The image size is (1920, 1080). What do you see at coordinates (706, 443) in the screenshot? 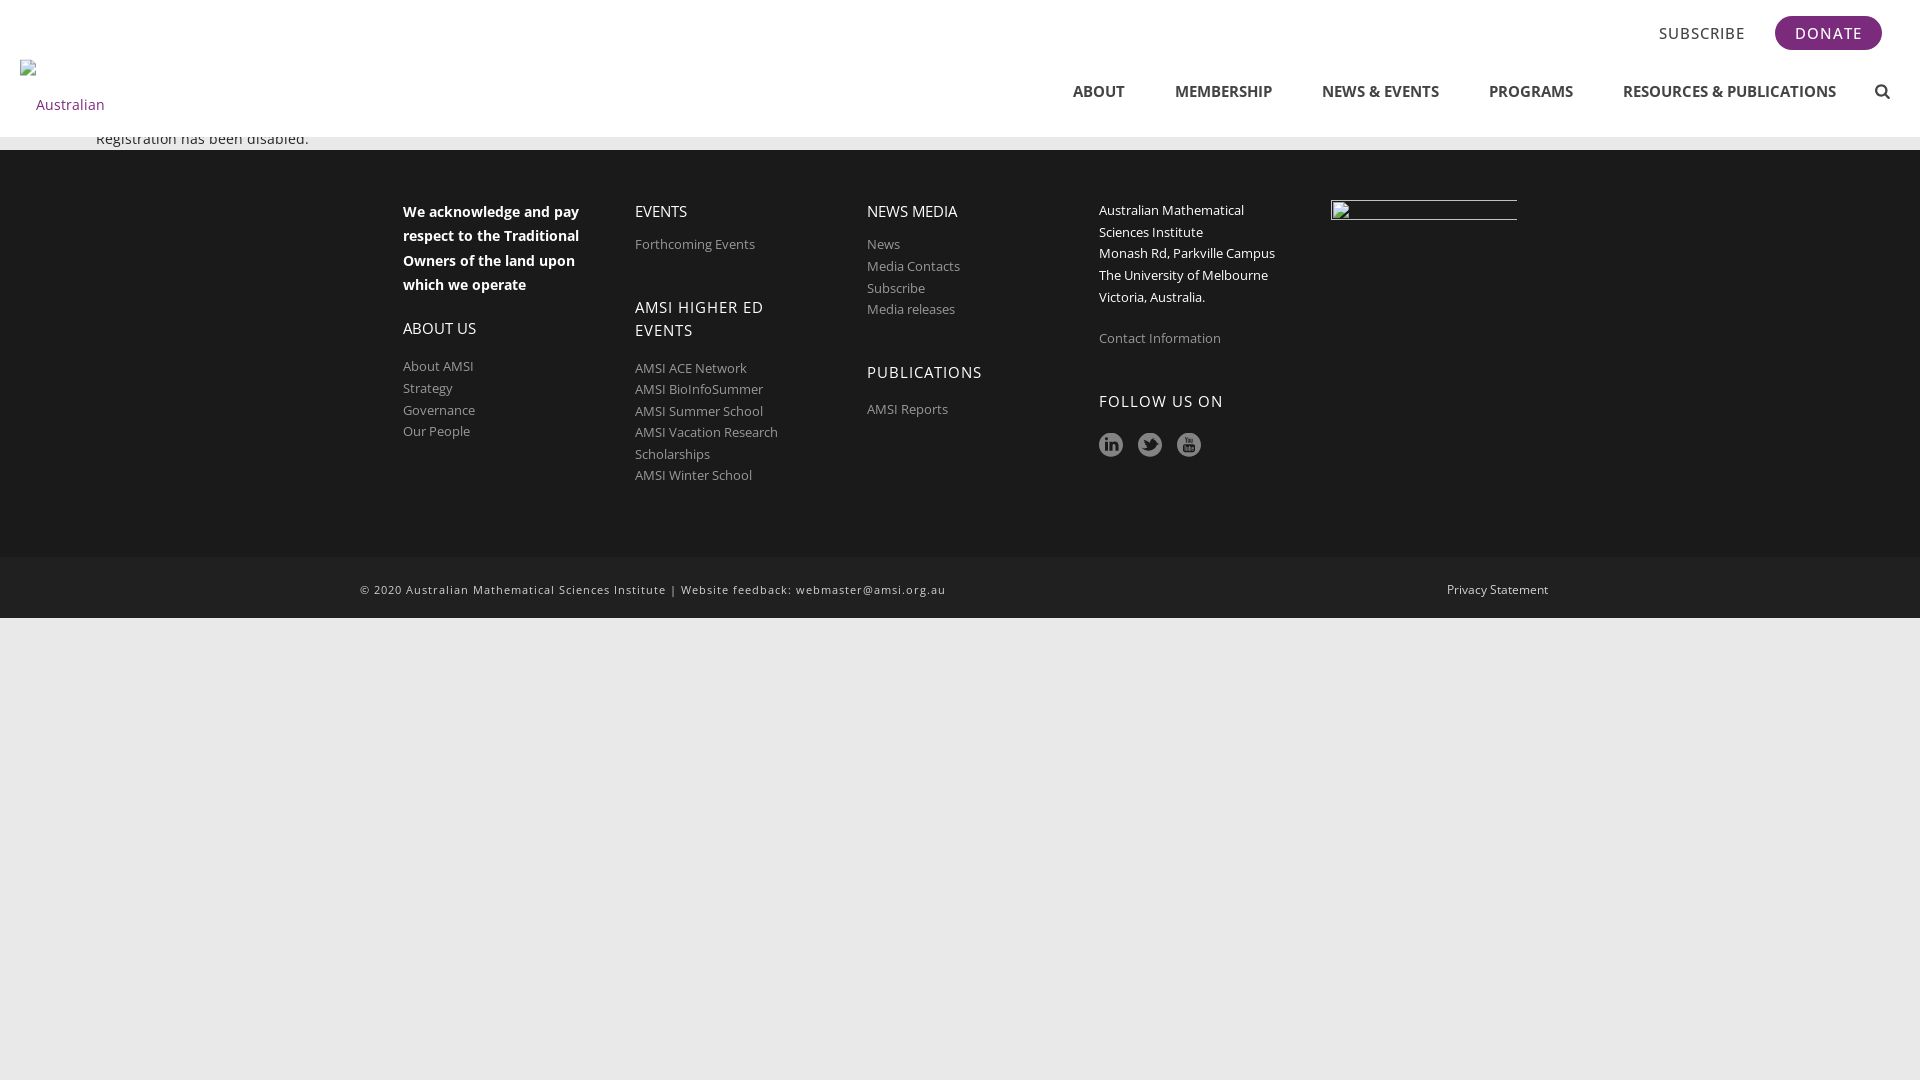
I see `AMSI Vacation Research Scholarships` at bounding box center [706, 443].